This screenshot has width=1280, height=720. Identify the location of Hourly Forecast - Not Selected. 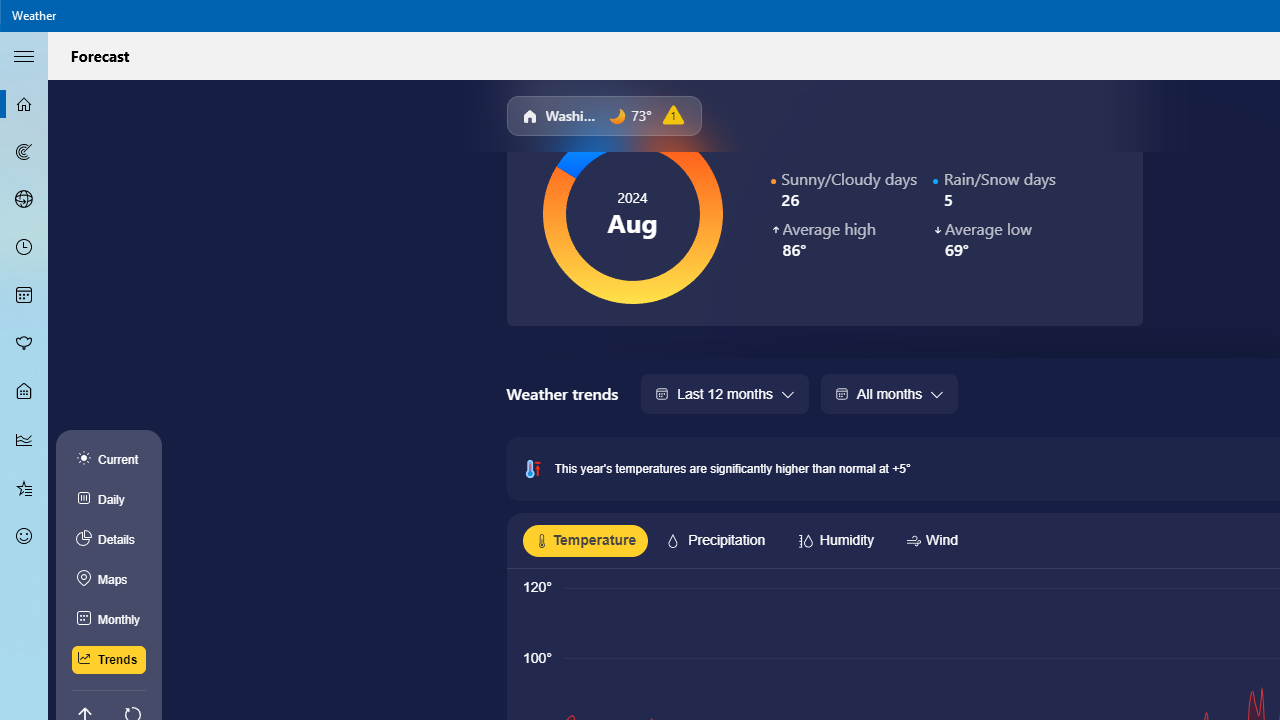
(24, 248).